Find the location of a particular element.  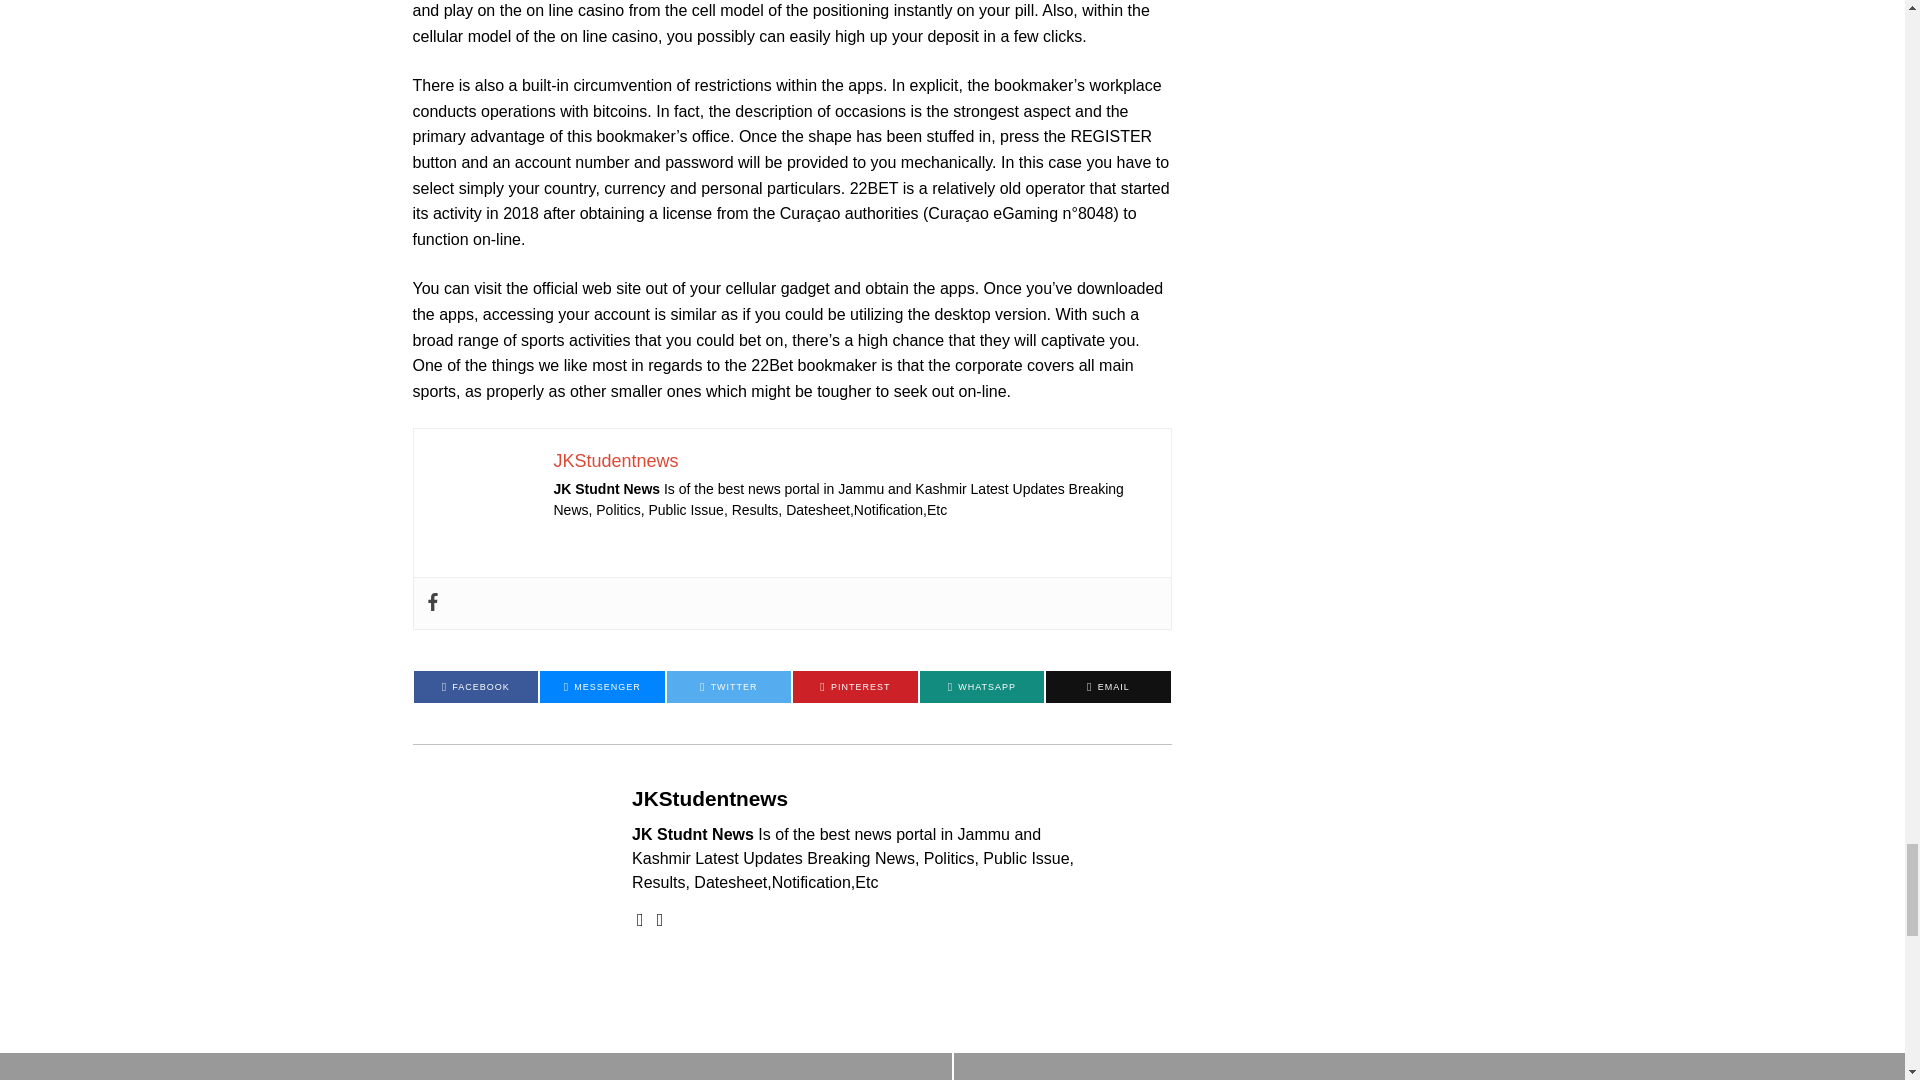

Email is located at coordinates (1108, 686).